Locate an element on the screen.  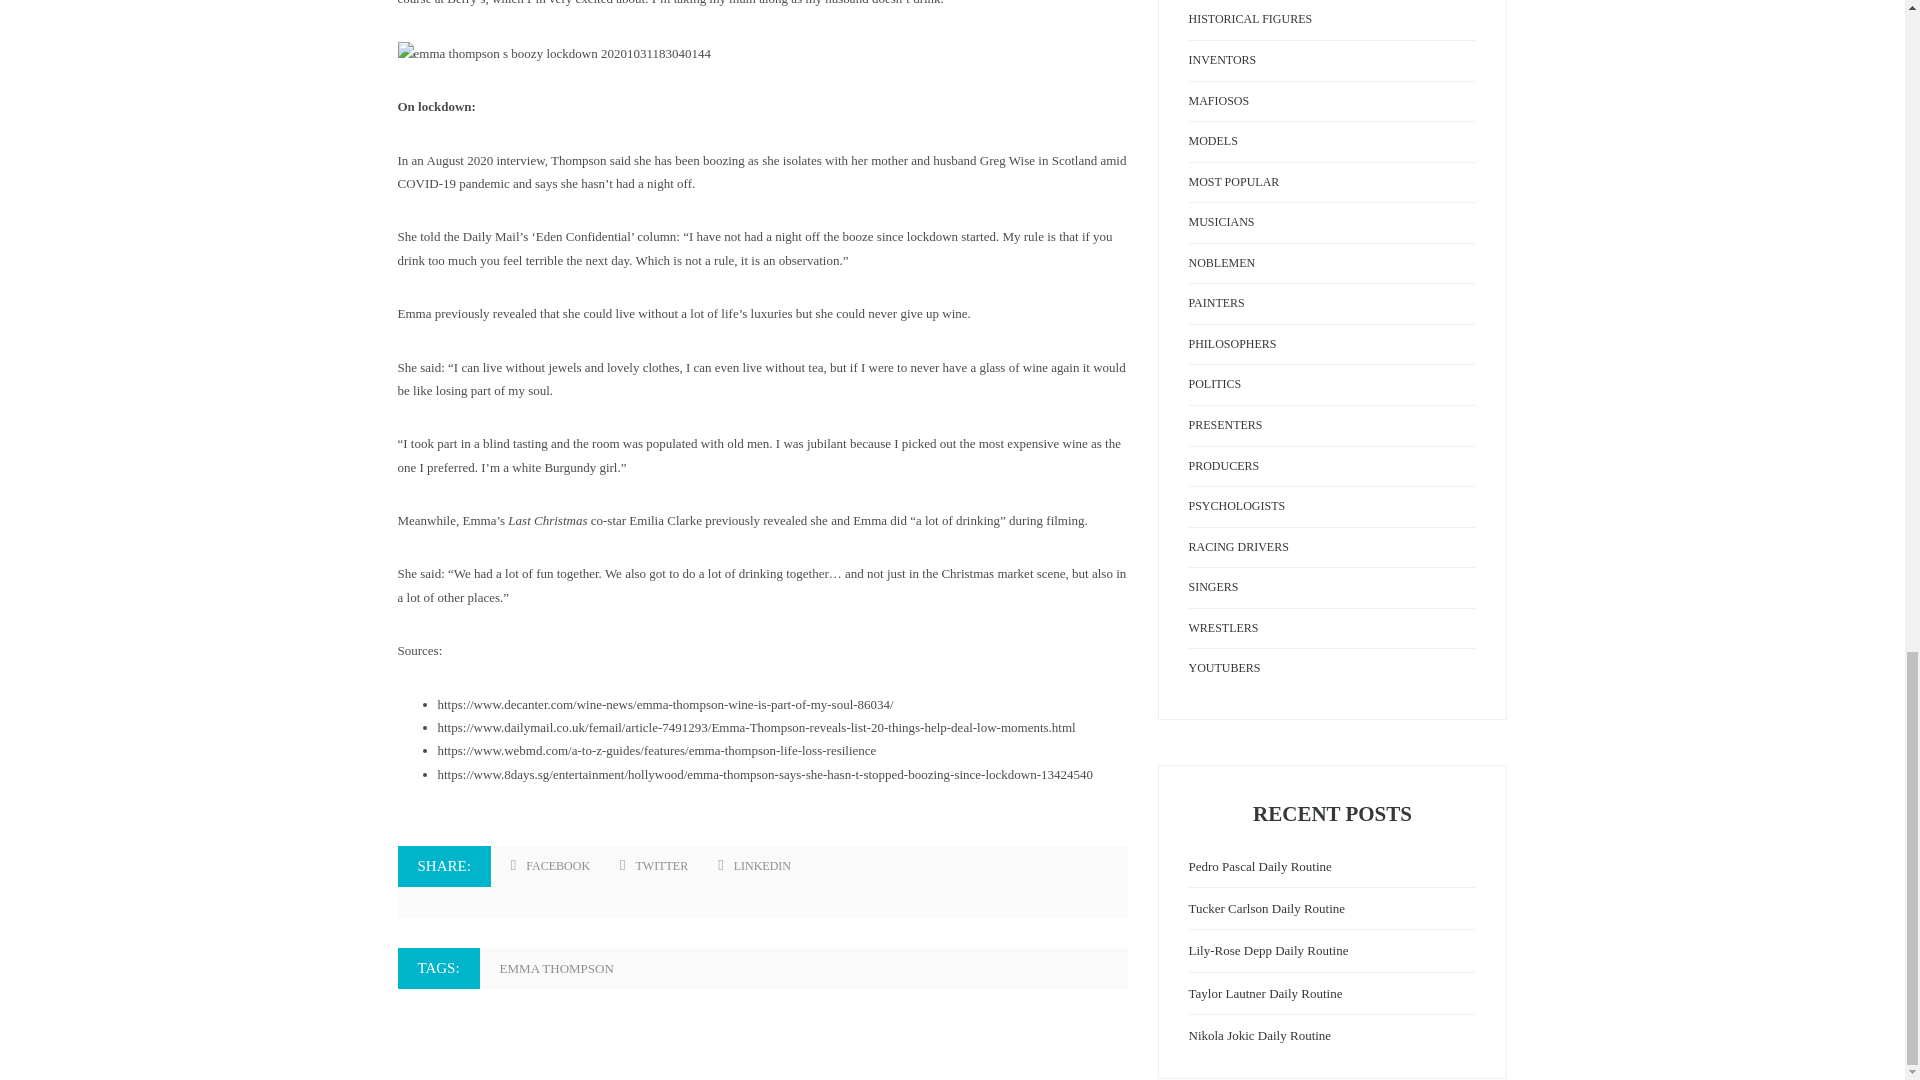
EMMA THOMPSON is located at coordinates (566, 968).